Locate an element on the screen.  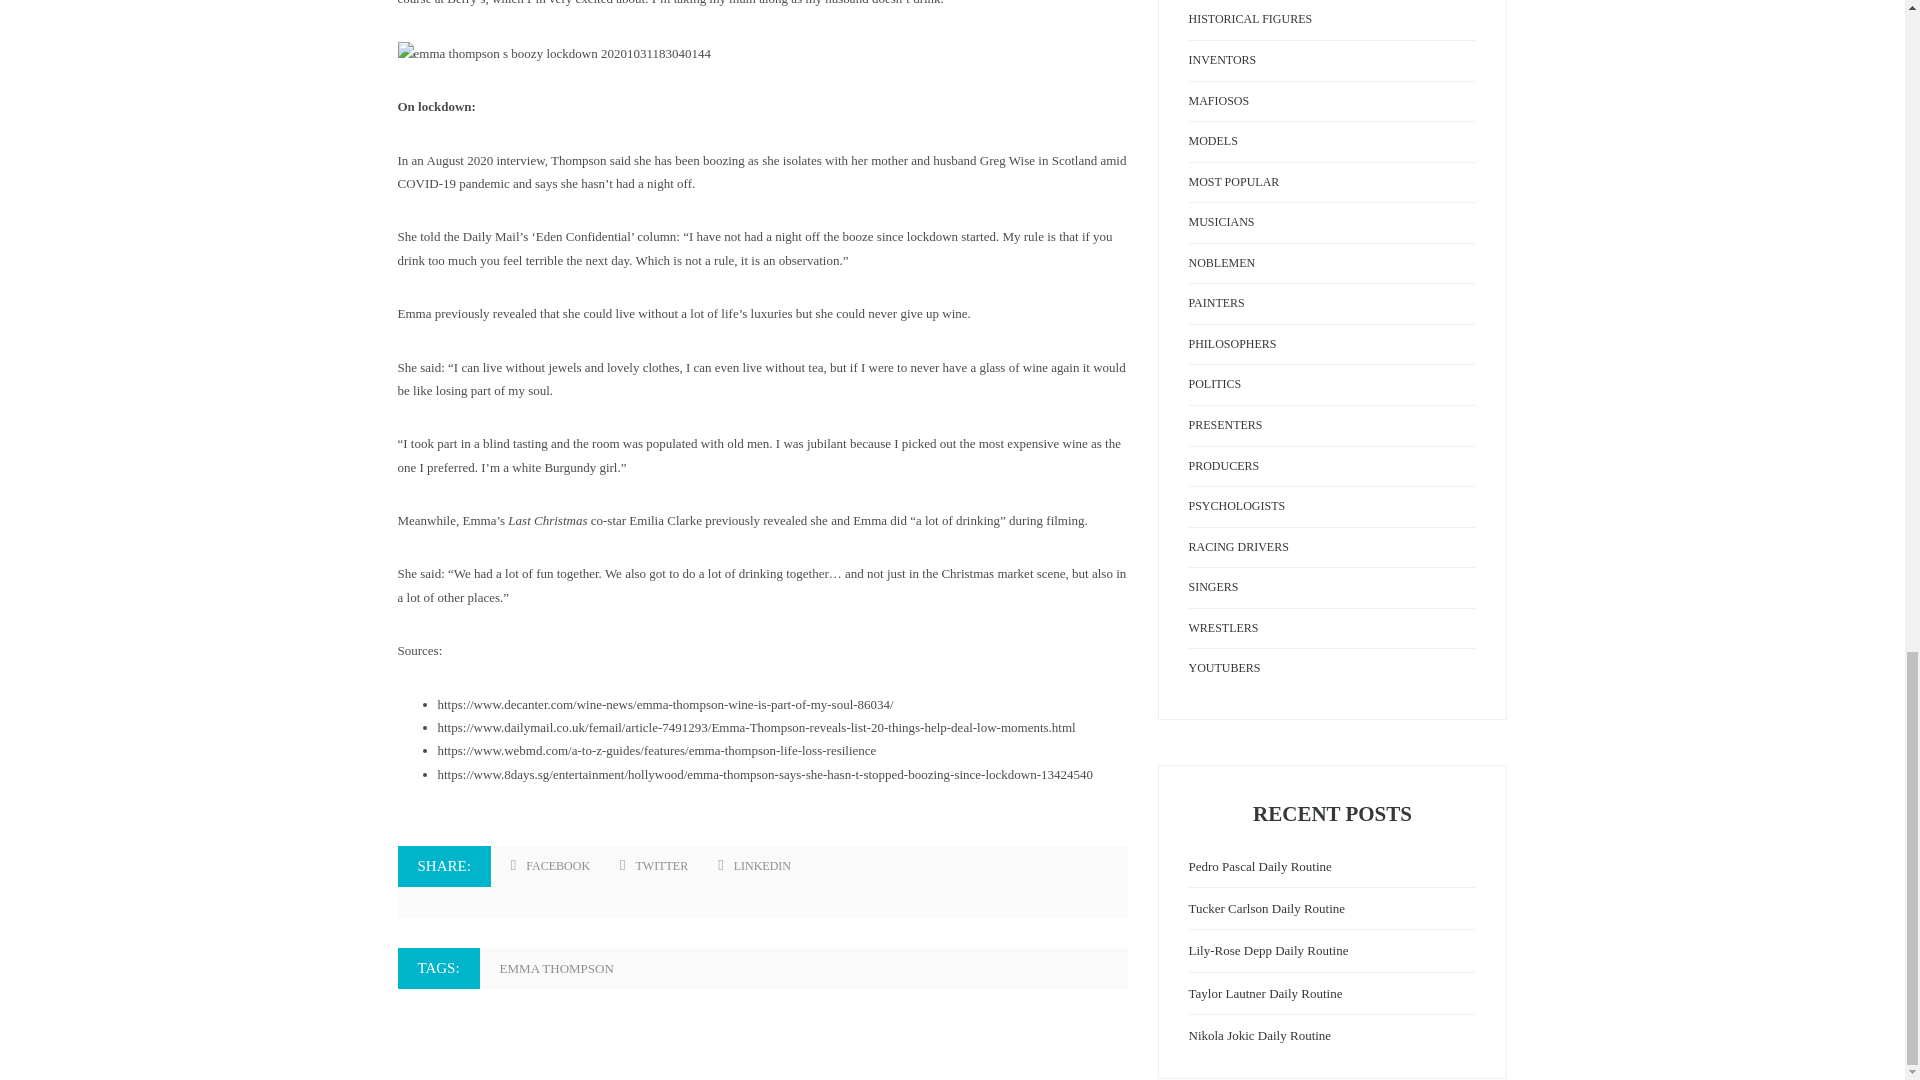
EMMA THOMPSON is located at coordinates (566, 968).